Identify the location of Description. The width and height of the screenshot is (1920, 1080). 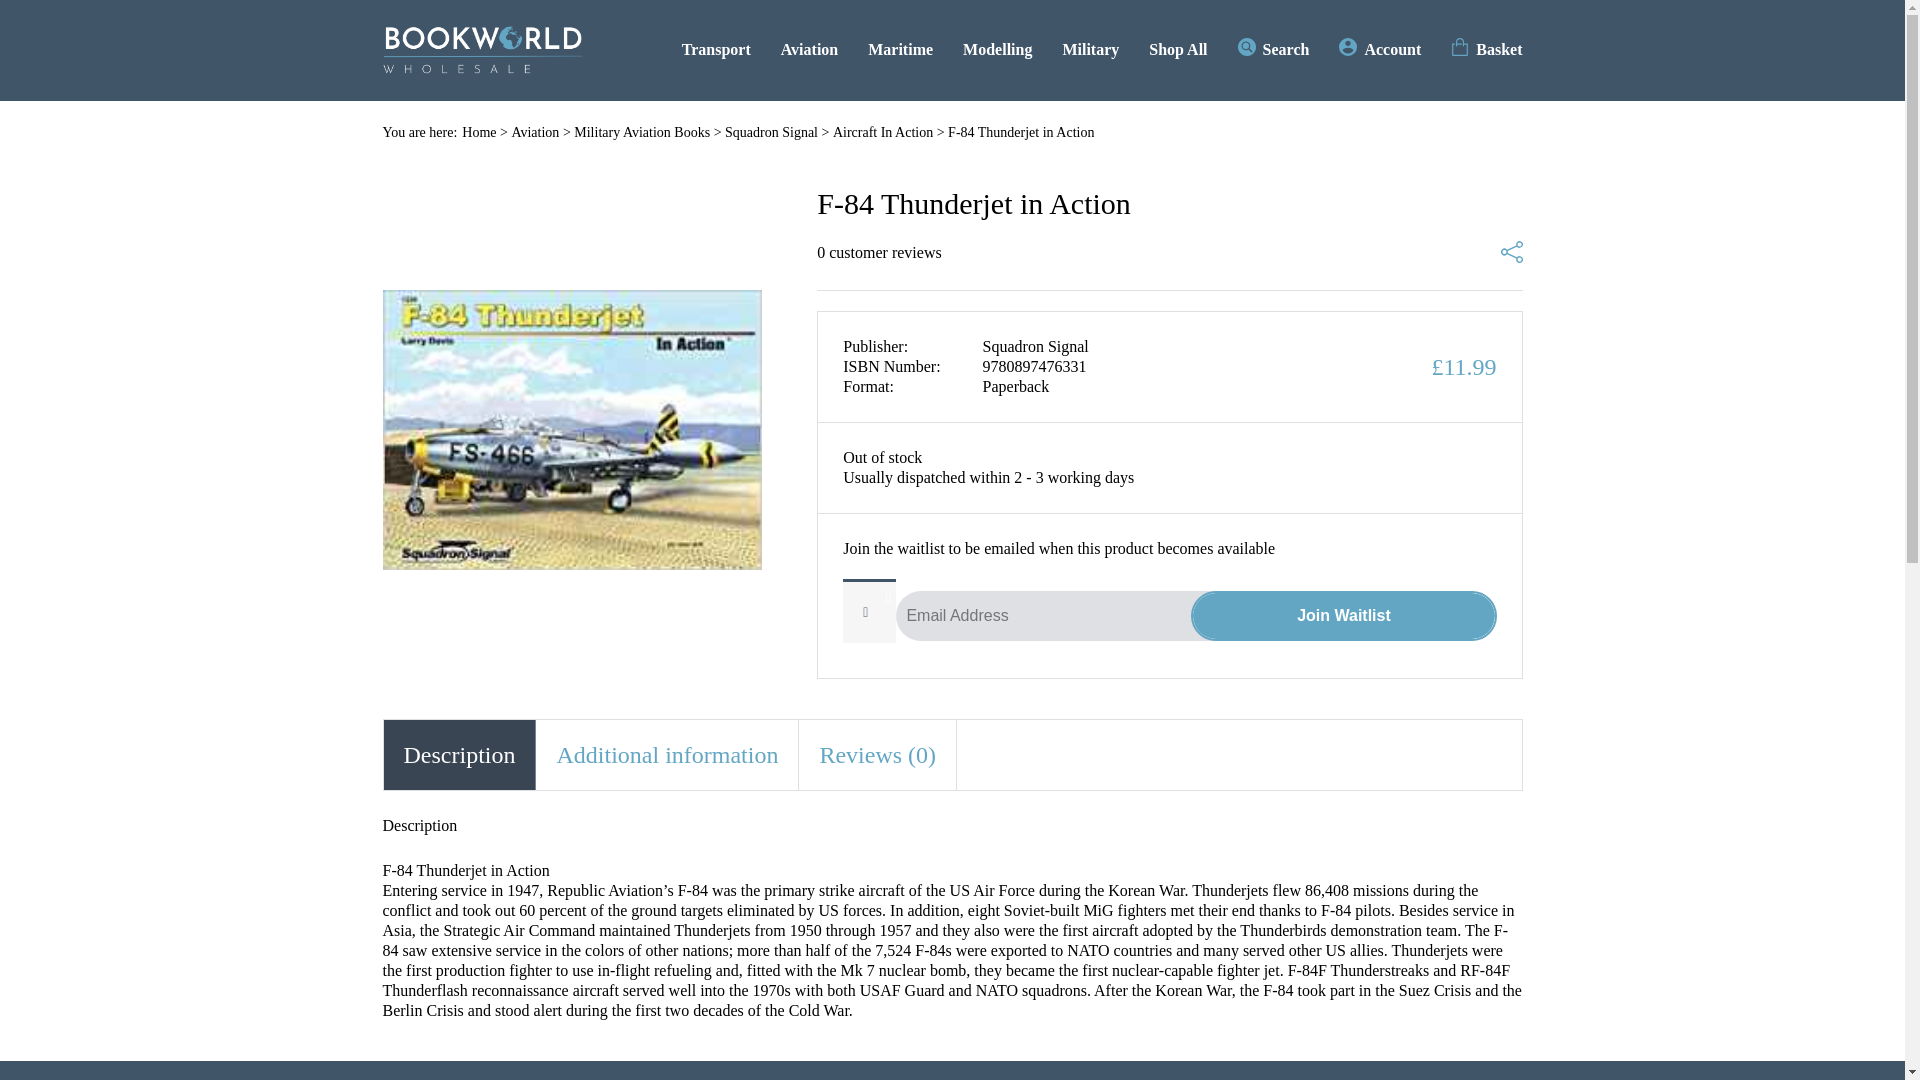
(460, 754).